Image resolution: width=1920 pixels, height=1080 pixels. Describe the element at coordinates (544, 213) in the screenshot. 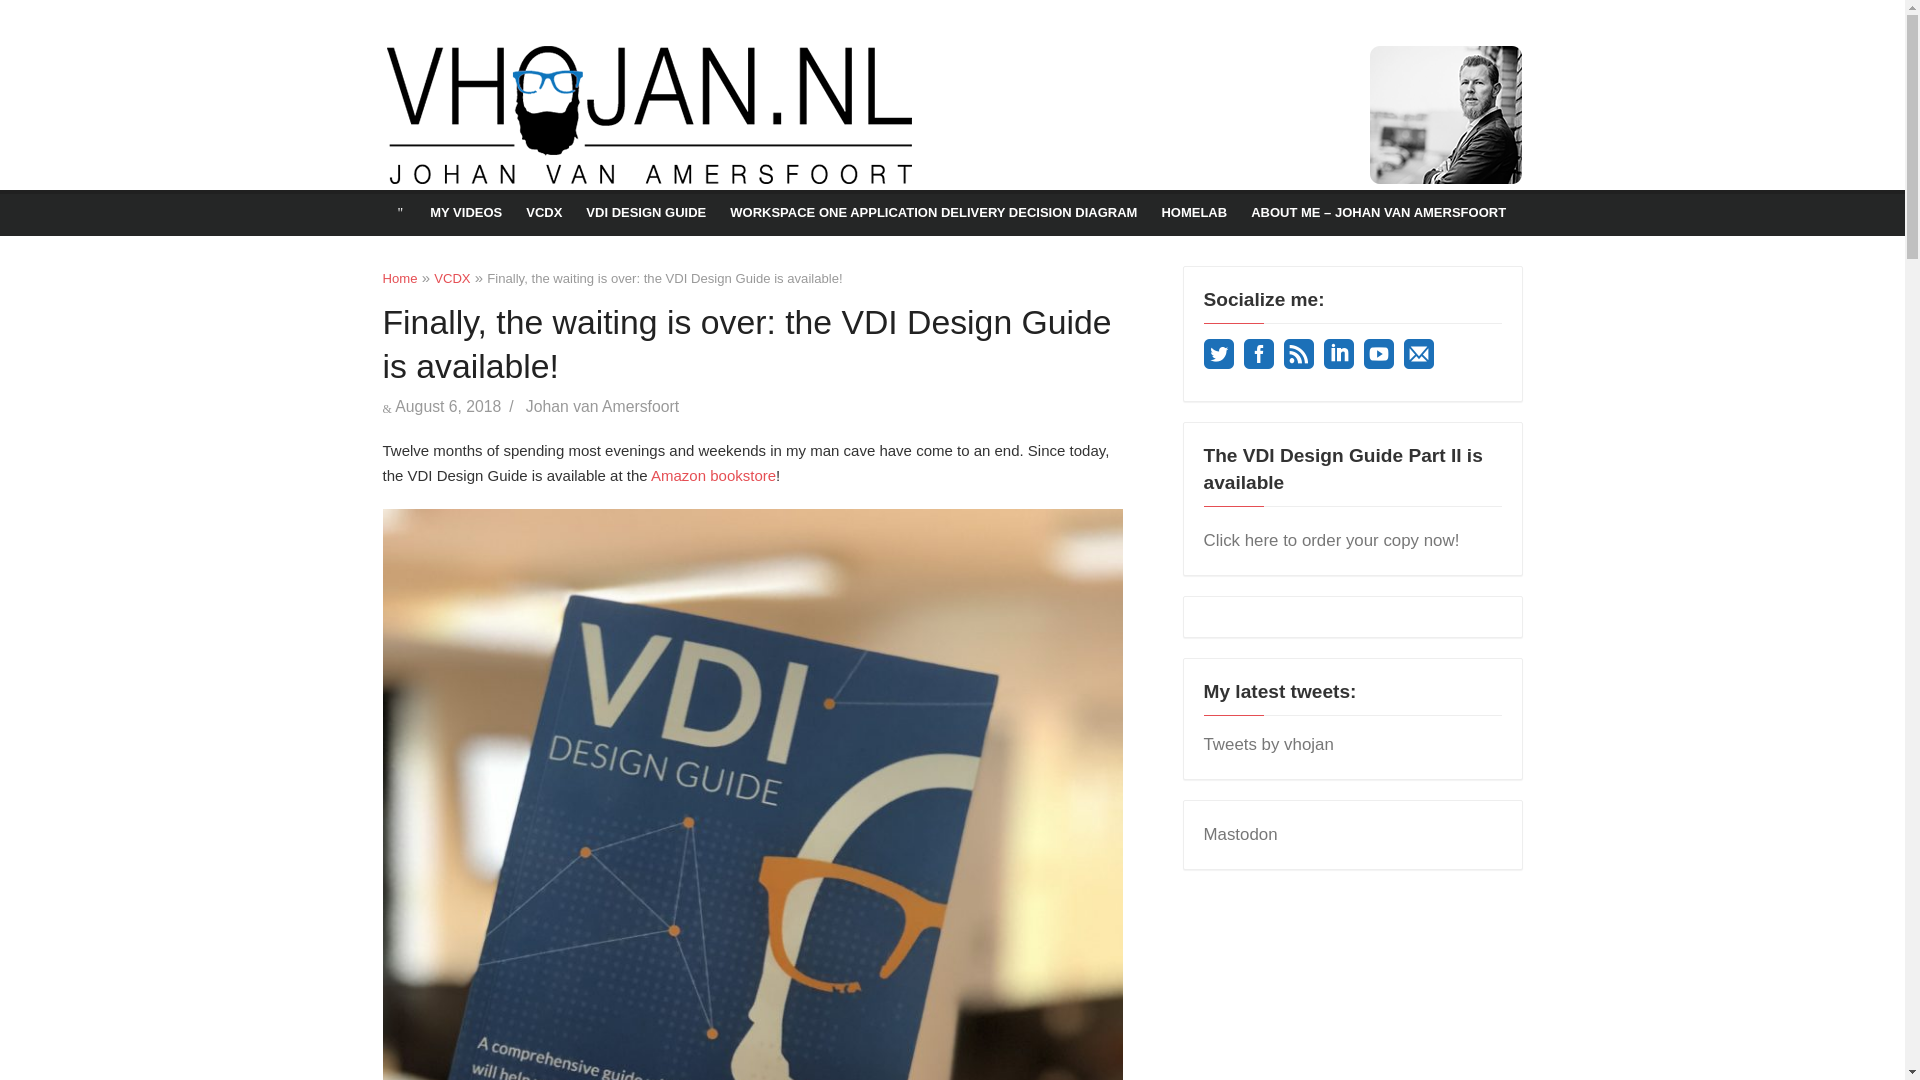

I see `VCDX` at that location.